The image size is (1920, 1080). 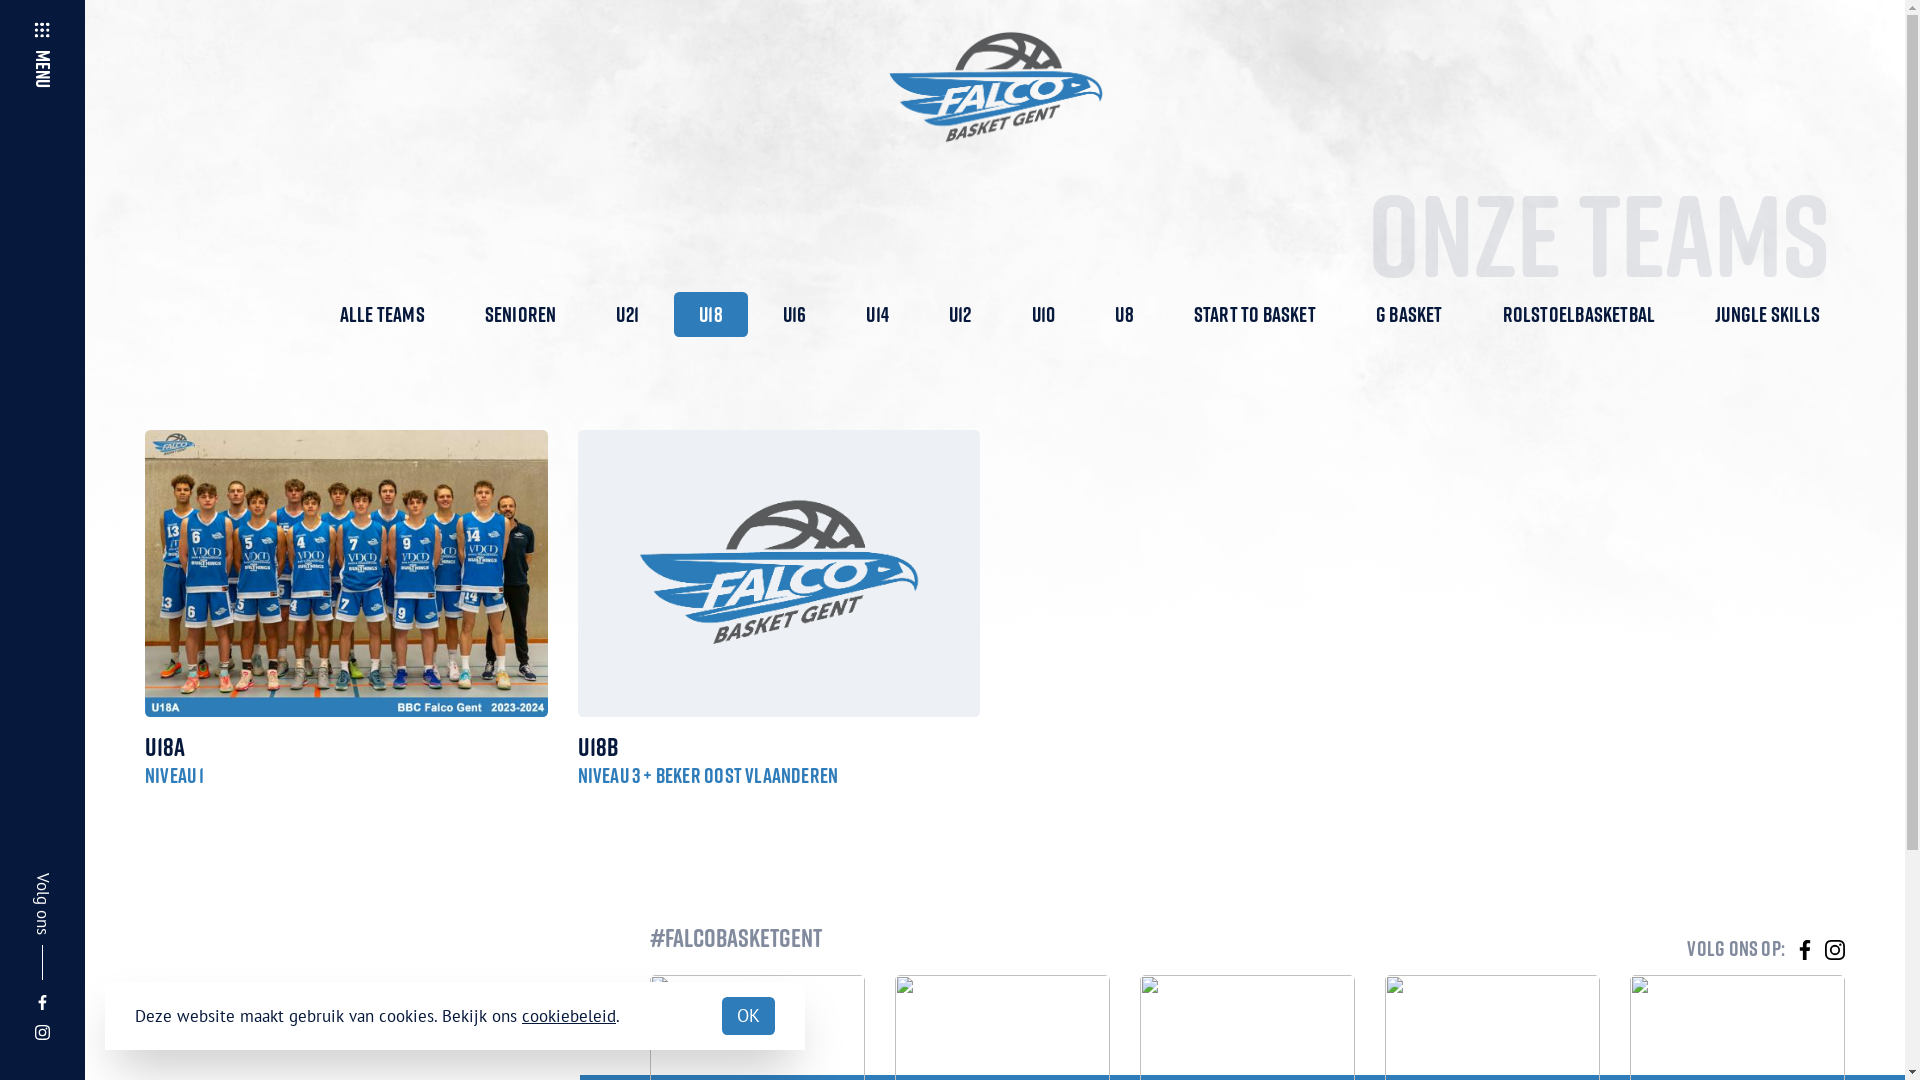 I want to click on U12, so click(x=960, y=314).